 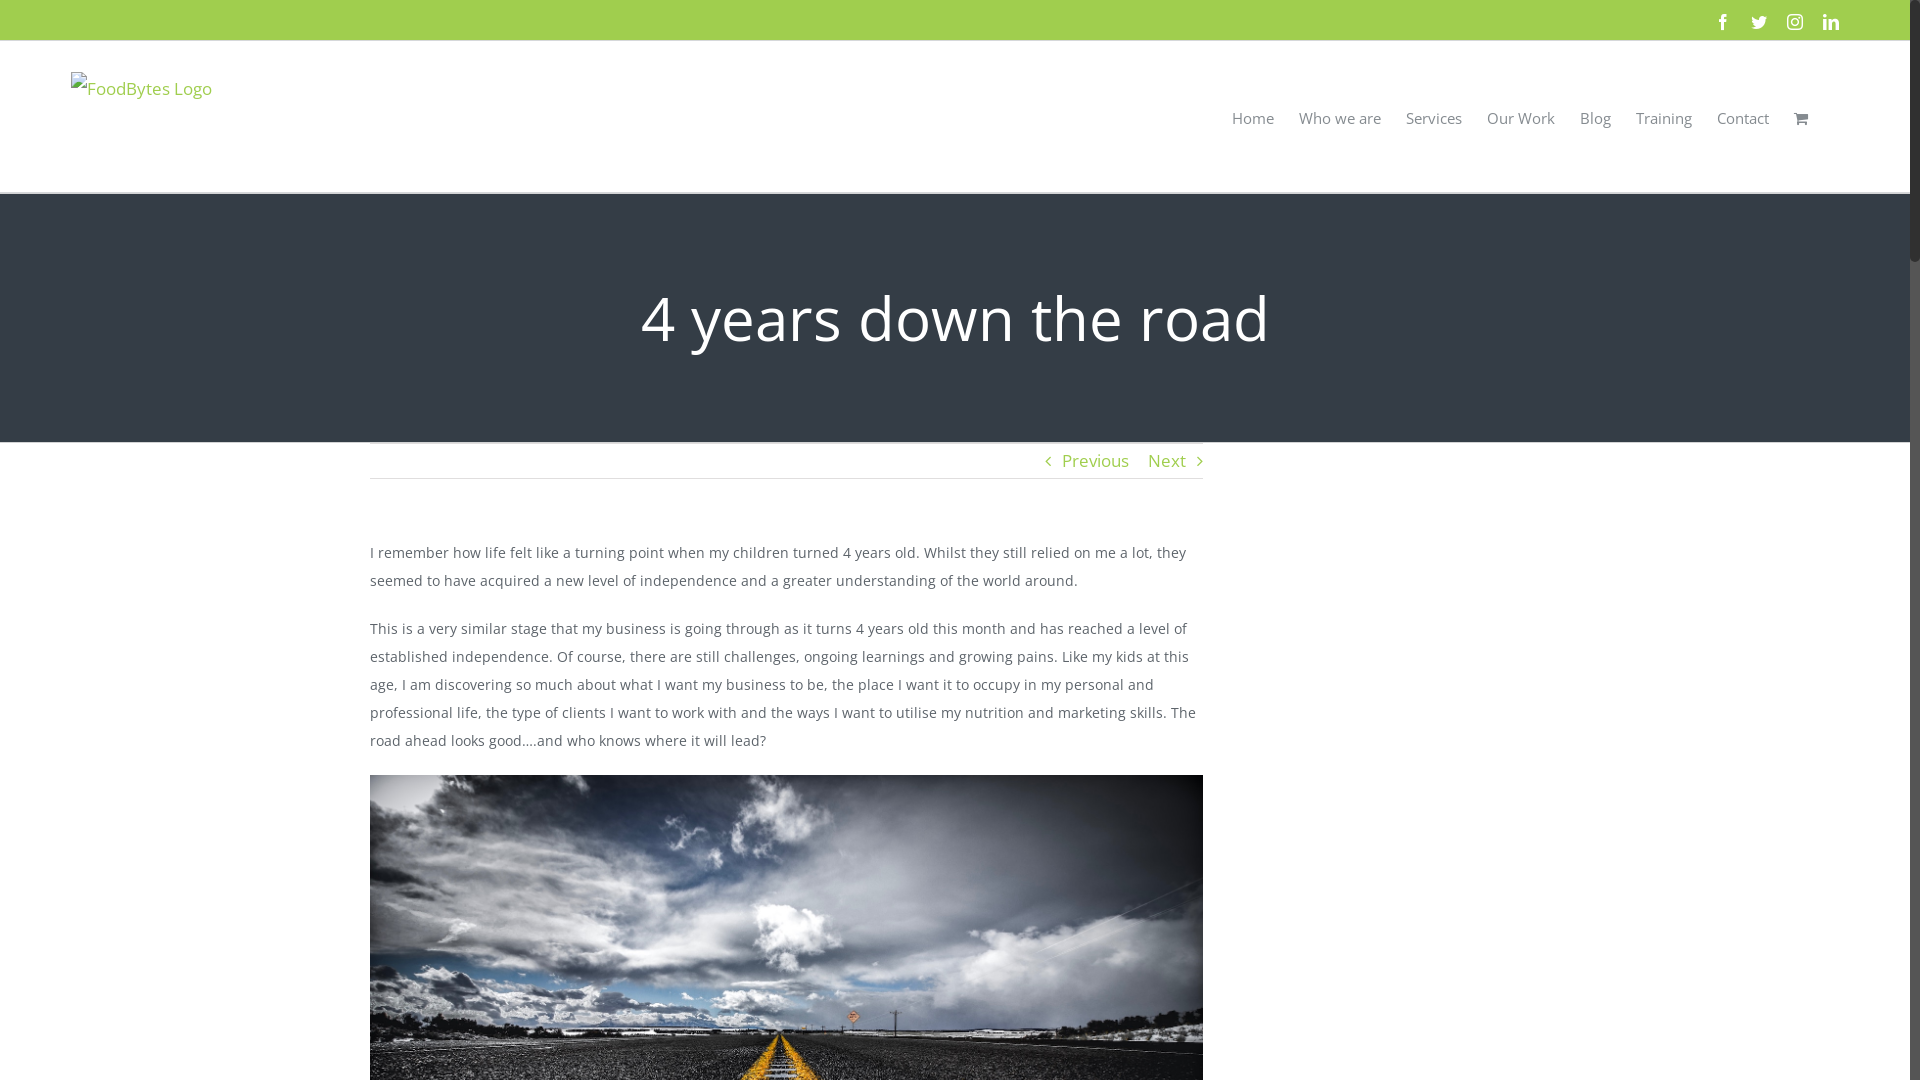 What do you see at coordinates (1743, 116) in the screenshot?
I see `Contact` at bounding box center [1743, 116].